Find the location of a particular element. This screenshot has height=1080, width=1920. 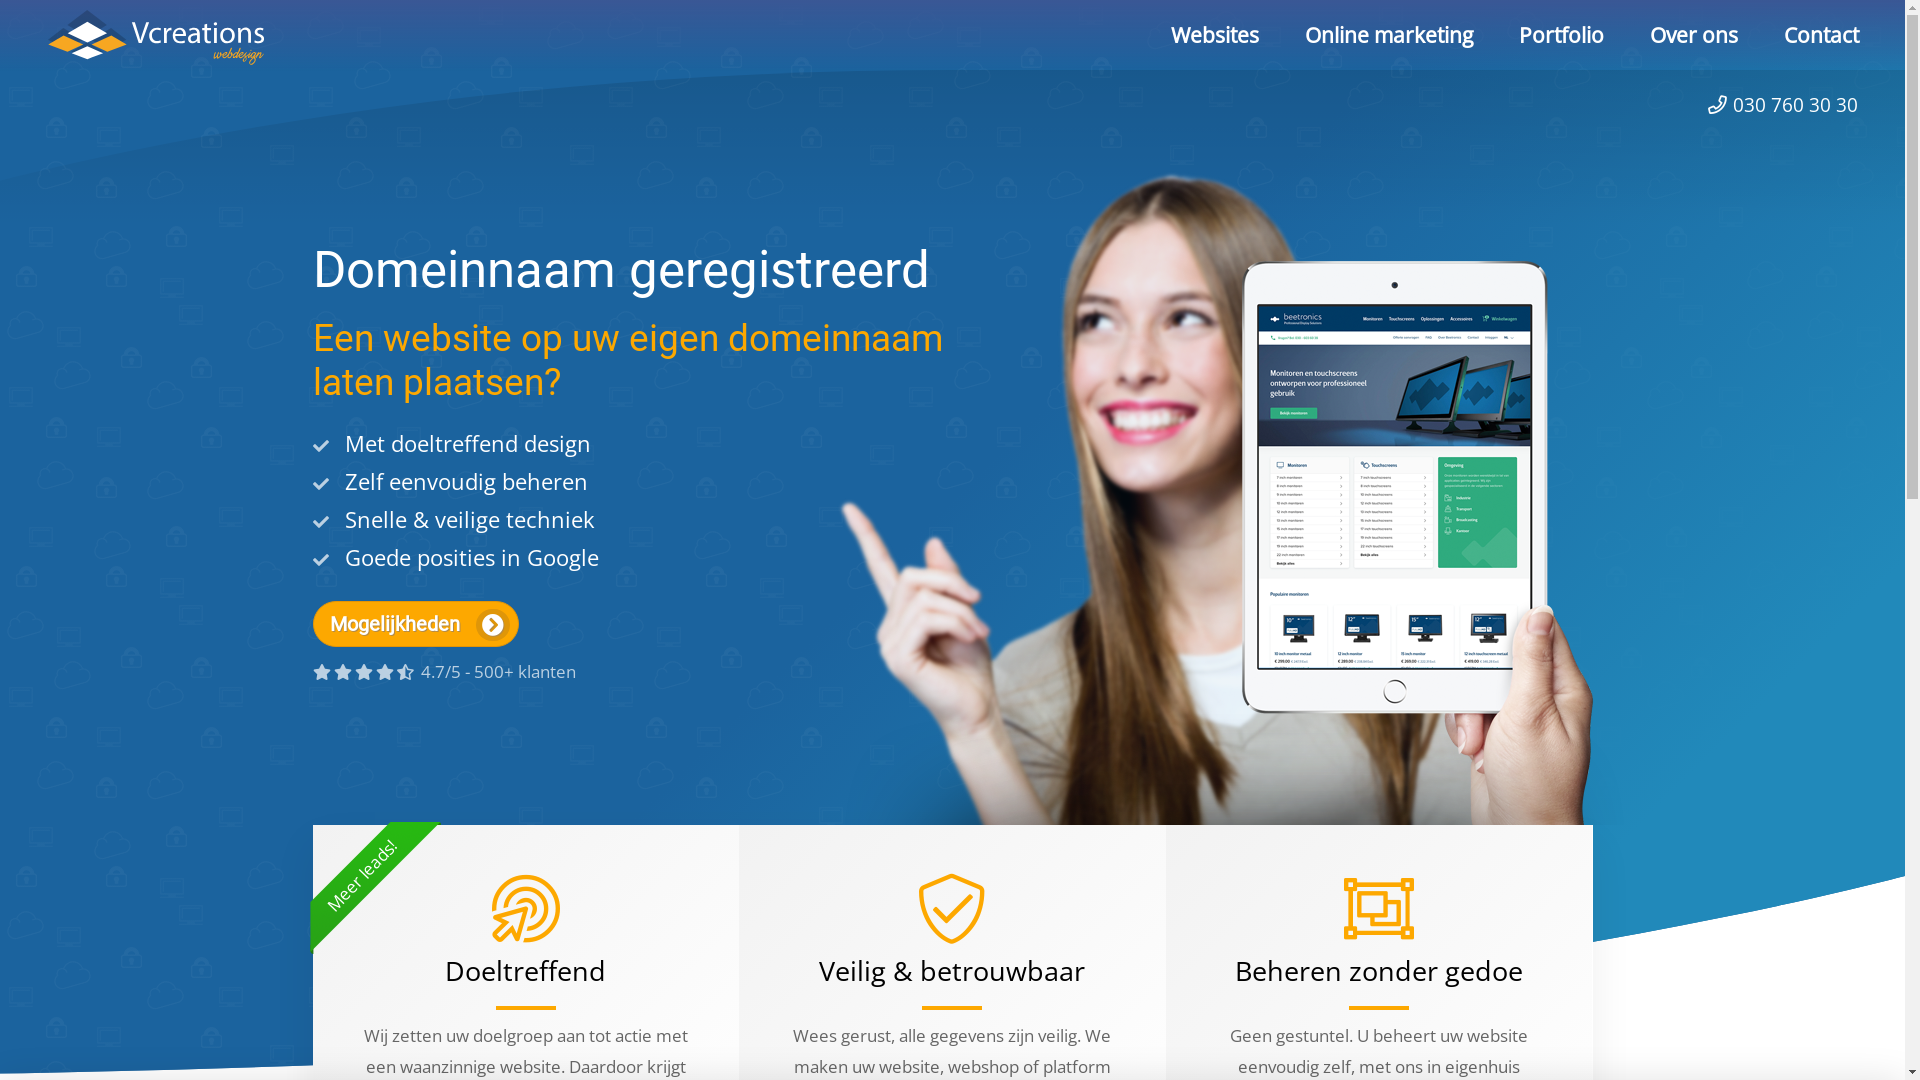

Webdesigner is located at coordinates (1160, 700).